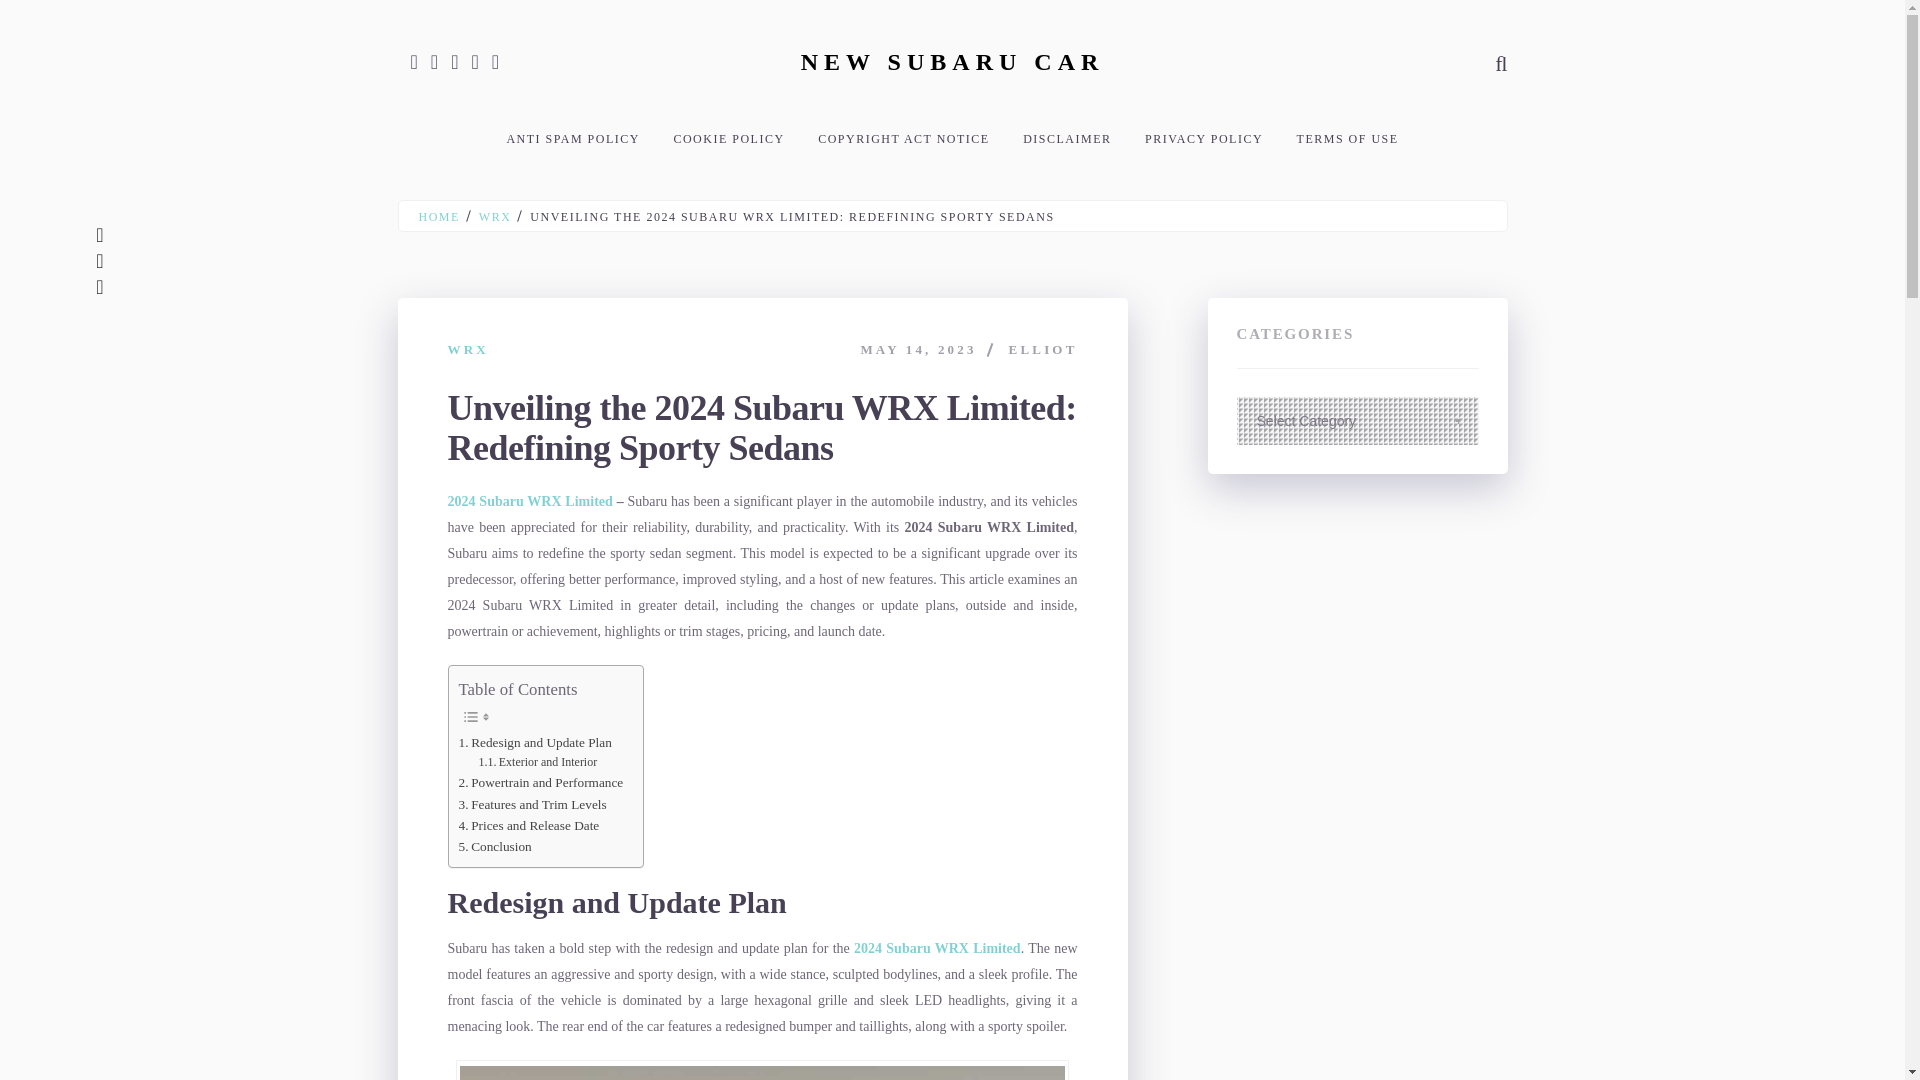 This screenshot has width=1920, height=1080. What do you see at coordinates (1348, 138) in the screenshot?
I see `TERMS OF USE` at bounding box center [1348, 138].